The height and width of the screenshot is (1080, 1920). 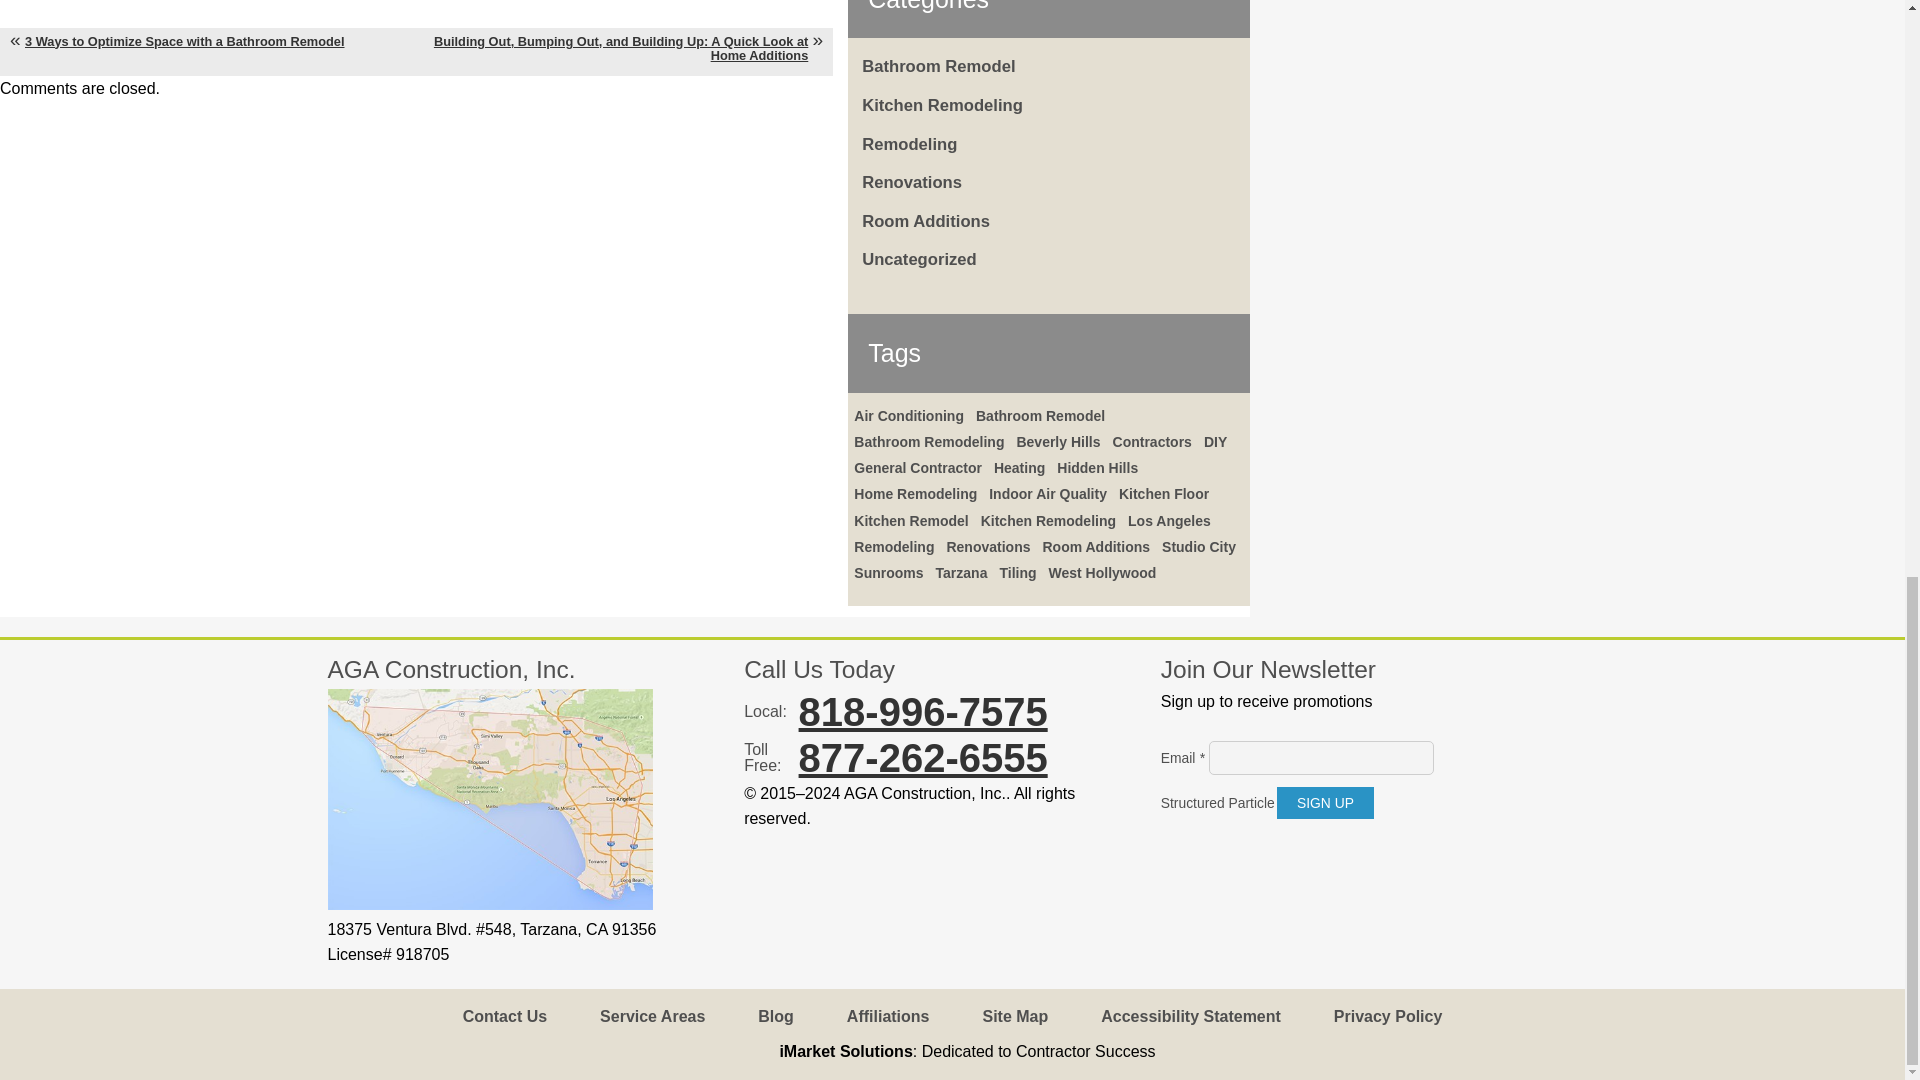 What do you see at coordinates (1214, 856) in the screenshot?
I see `AGA Construction, Inc. on Facebook` at bounding box center [1214, 856].